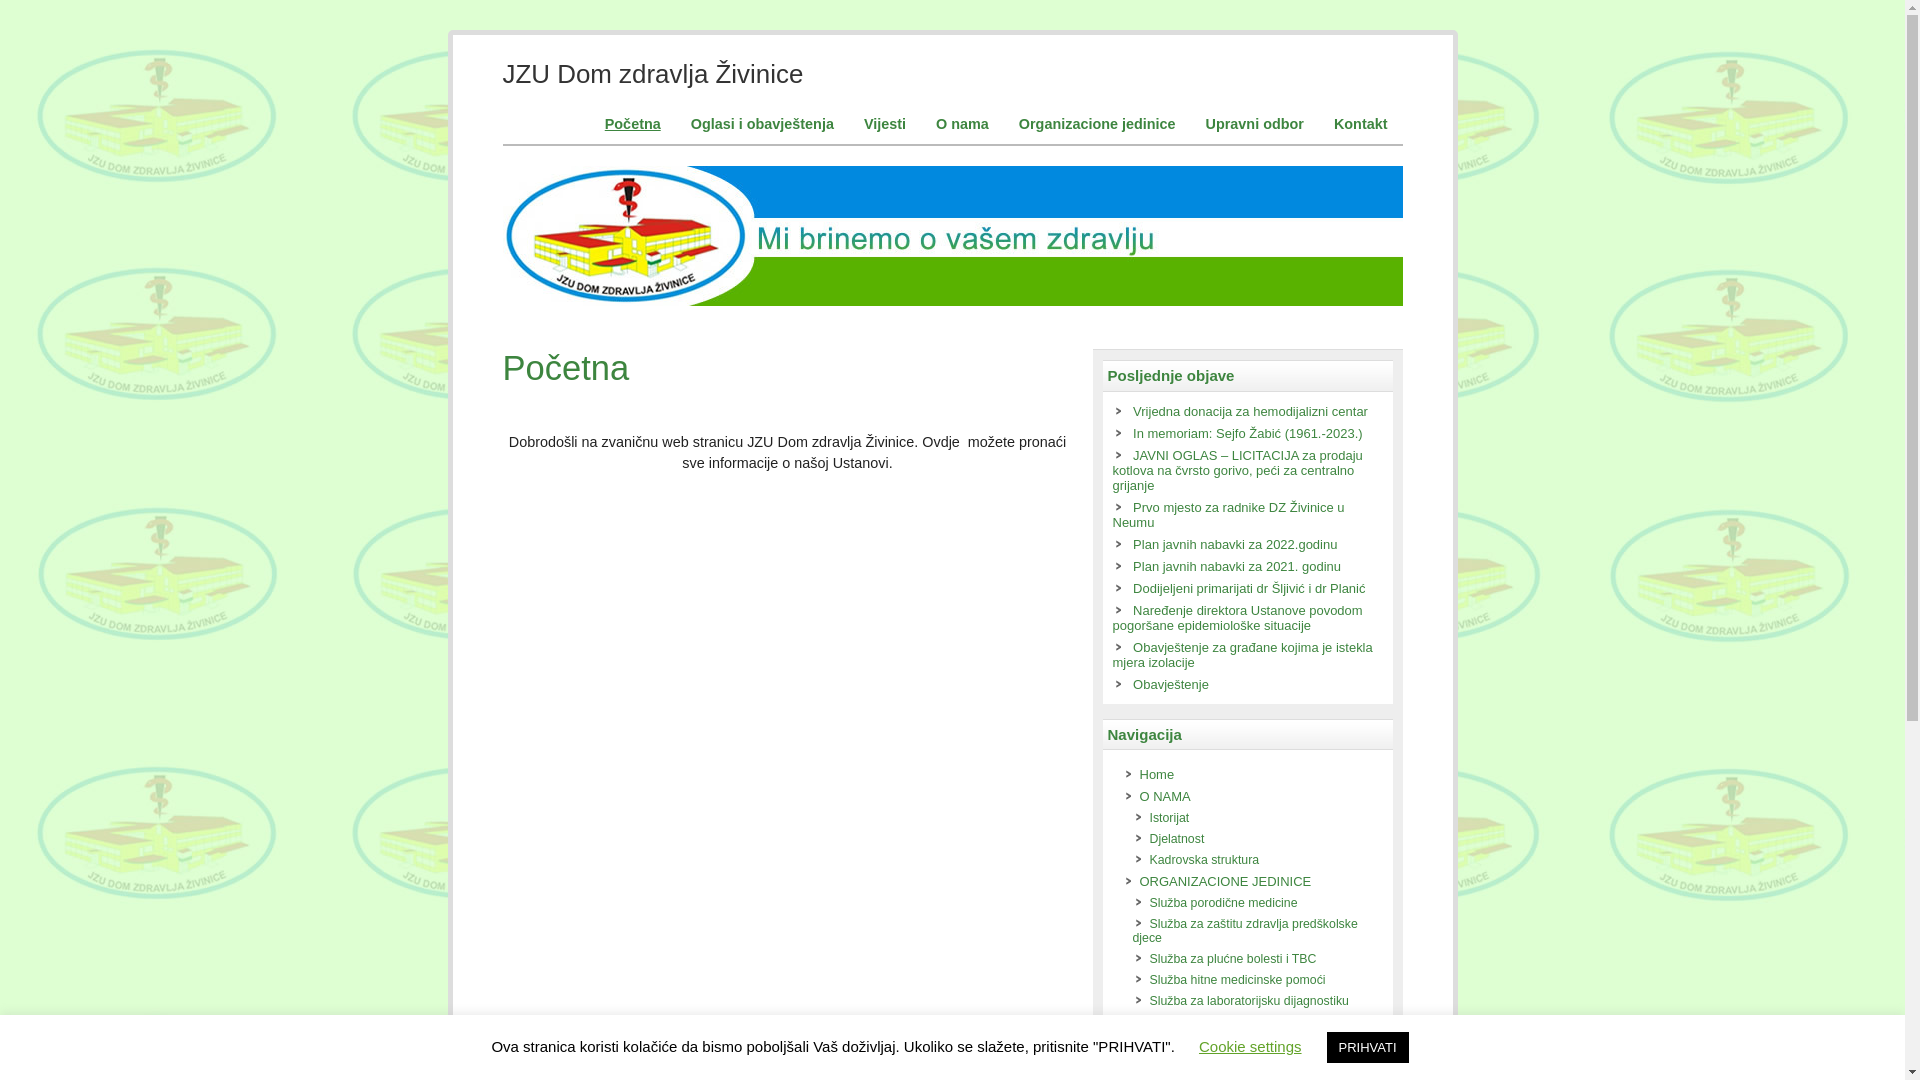 The width and height of the screenshot is (1920, 1080). Describe the element at coordinates (1361, 124) in the screenshot. I see `Kontakt` at that location.